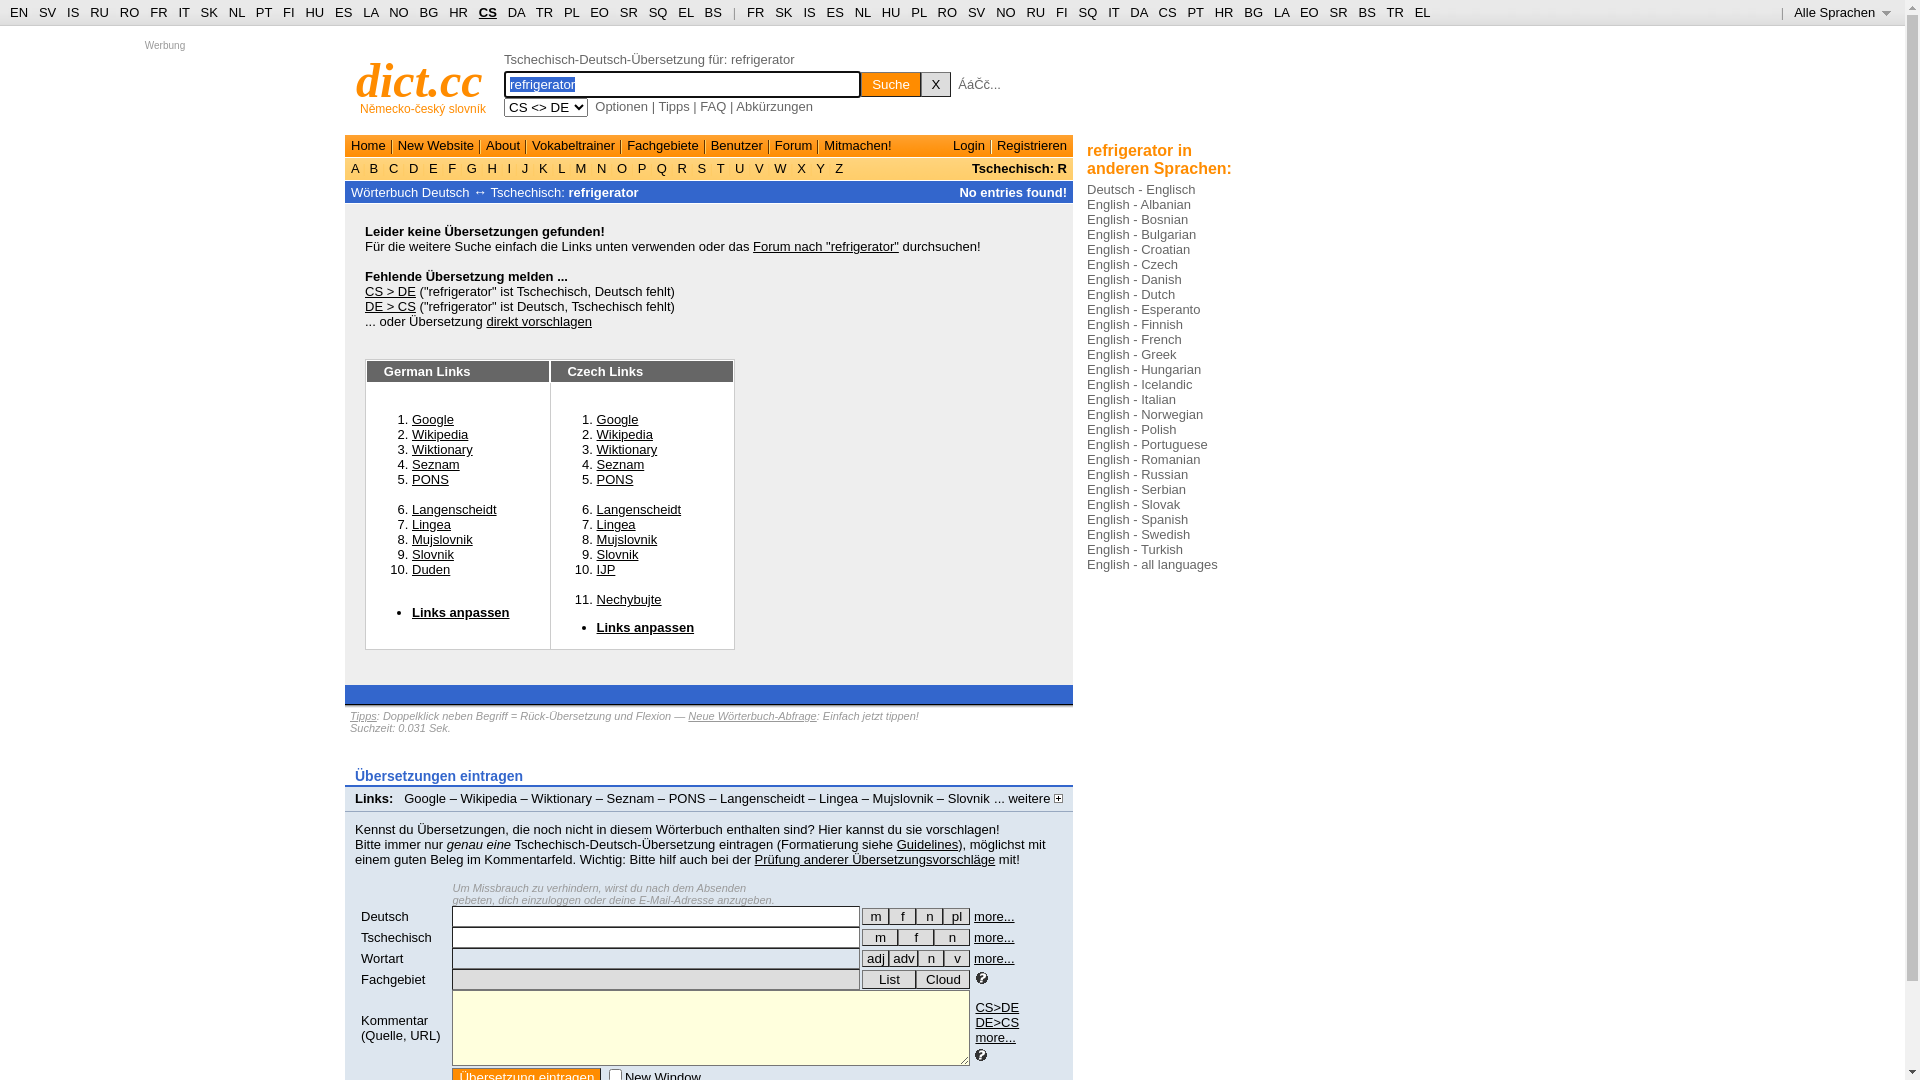 The height and width of the screenshot is (1080, 1920). What do you see at coordinates (364, 716) in the screenshot?
I see `Tipps` at bounding box center [364, 716].